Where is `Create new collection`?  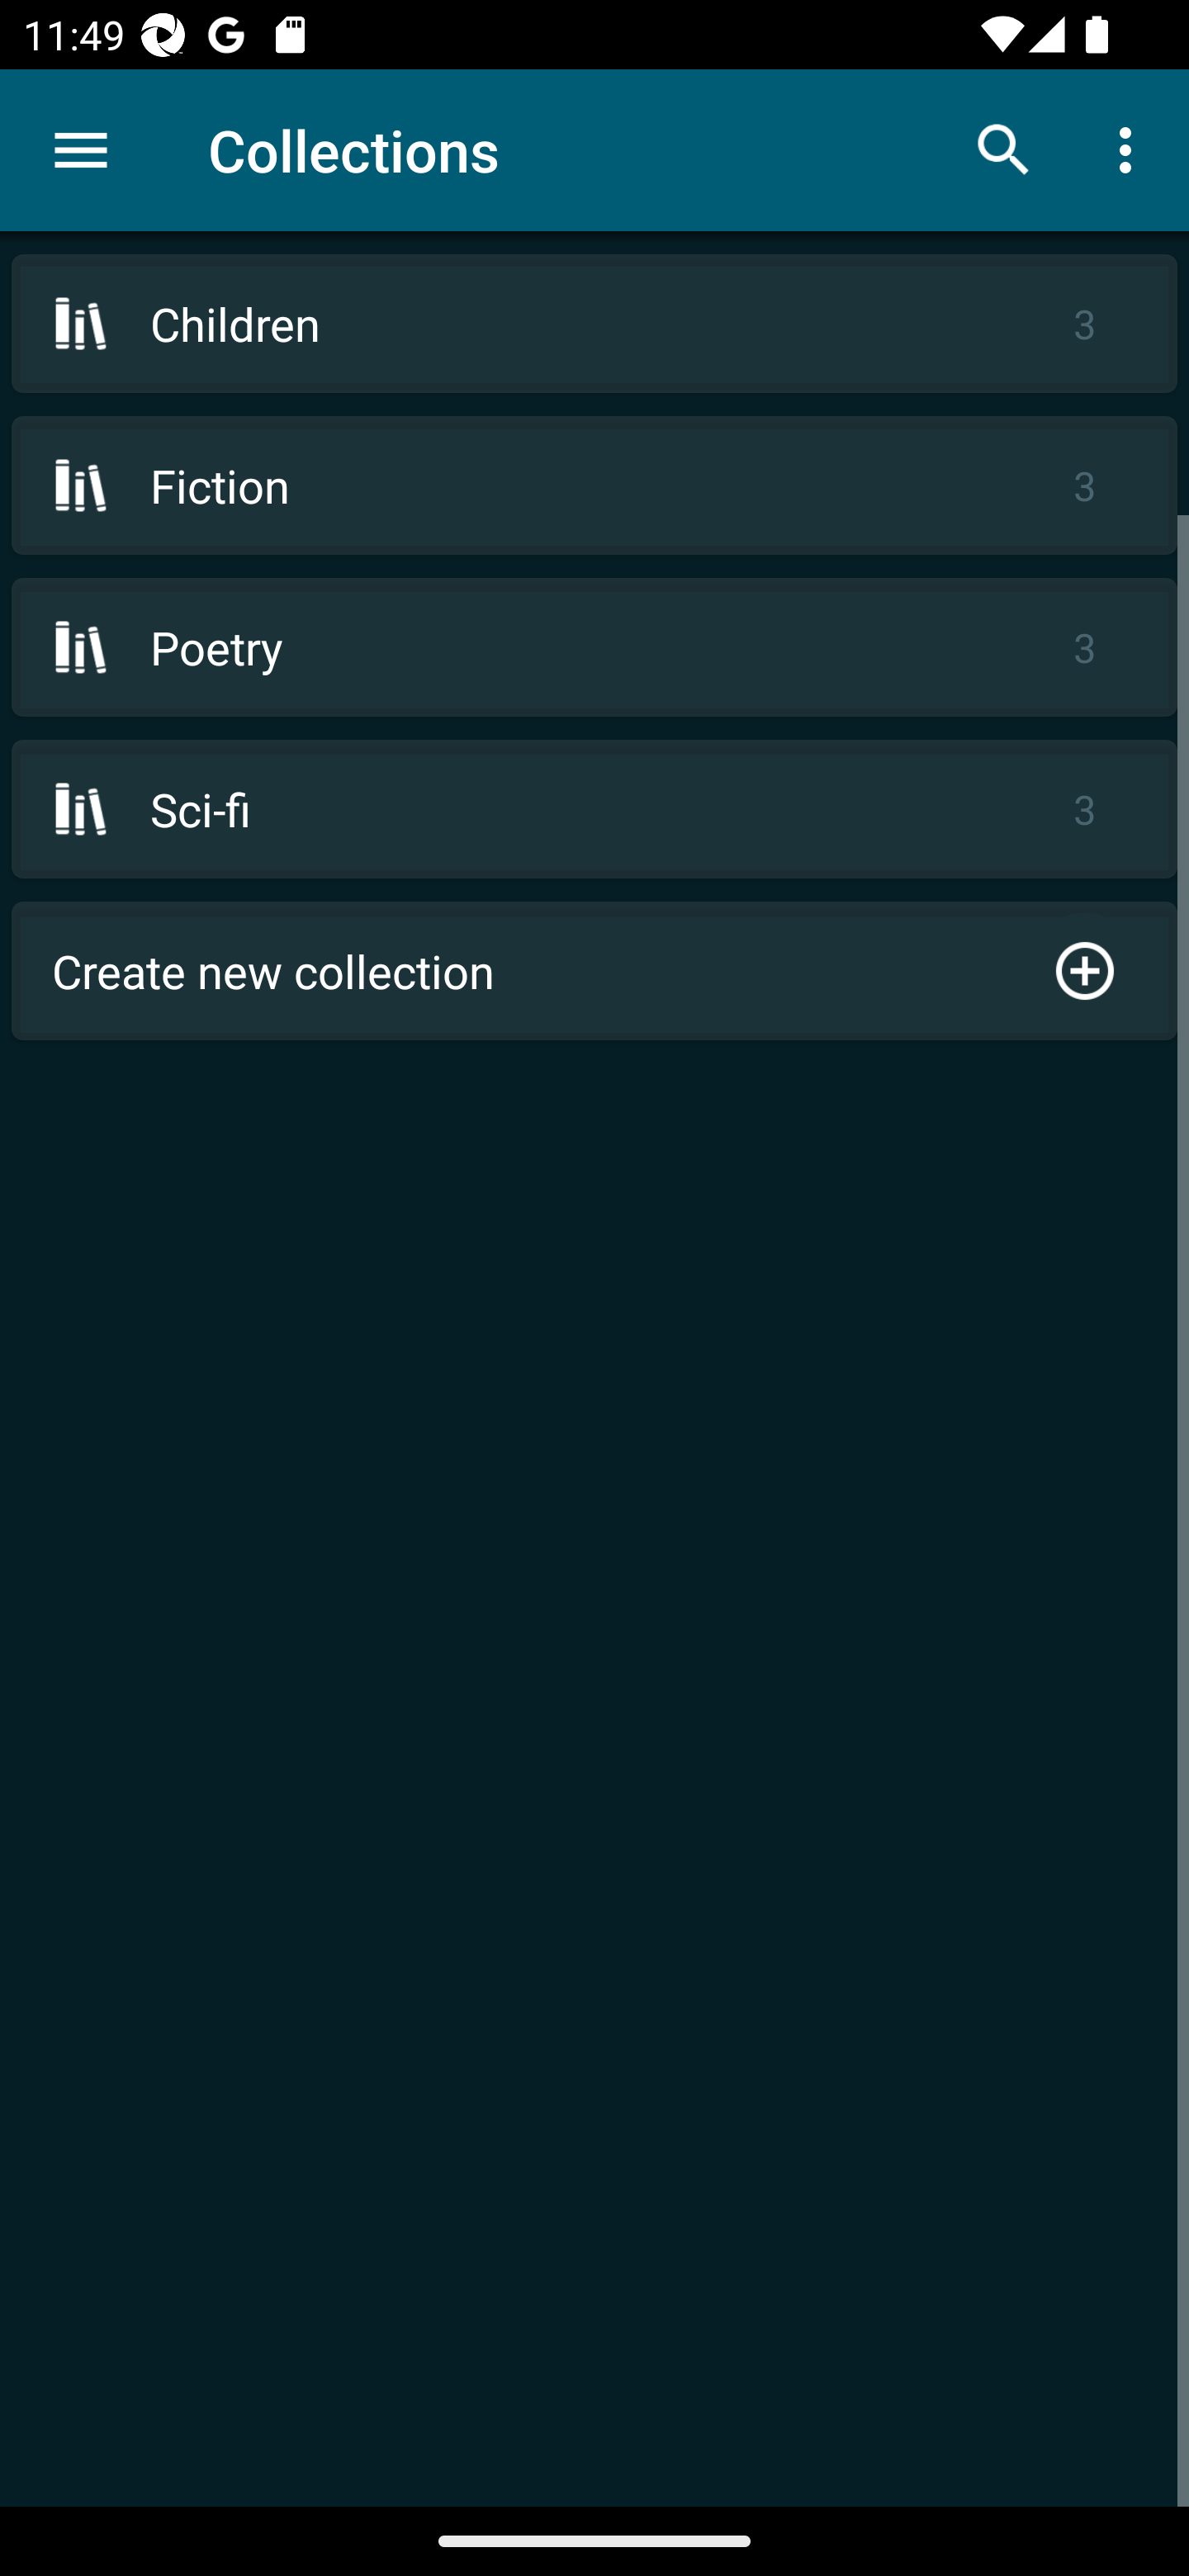
Create new collection is located at coordinates (594, 971).